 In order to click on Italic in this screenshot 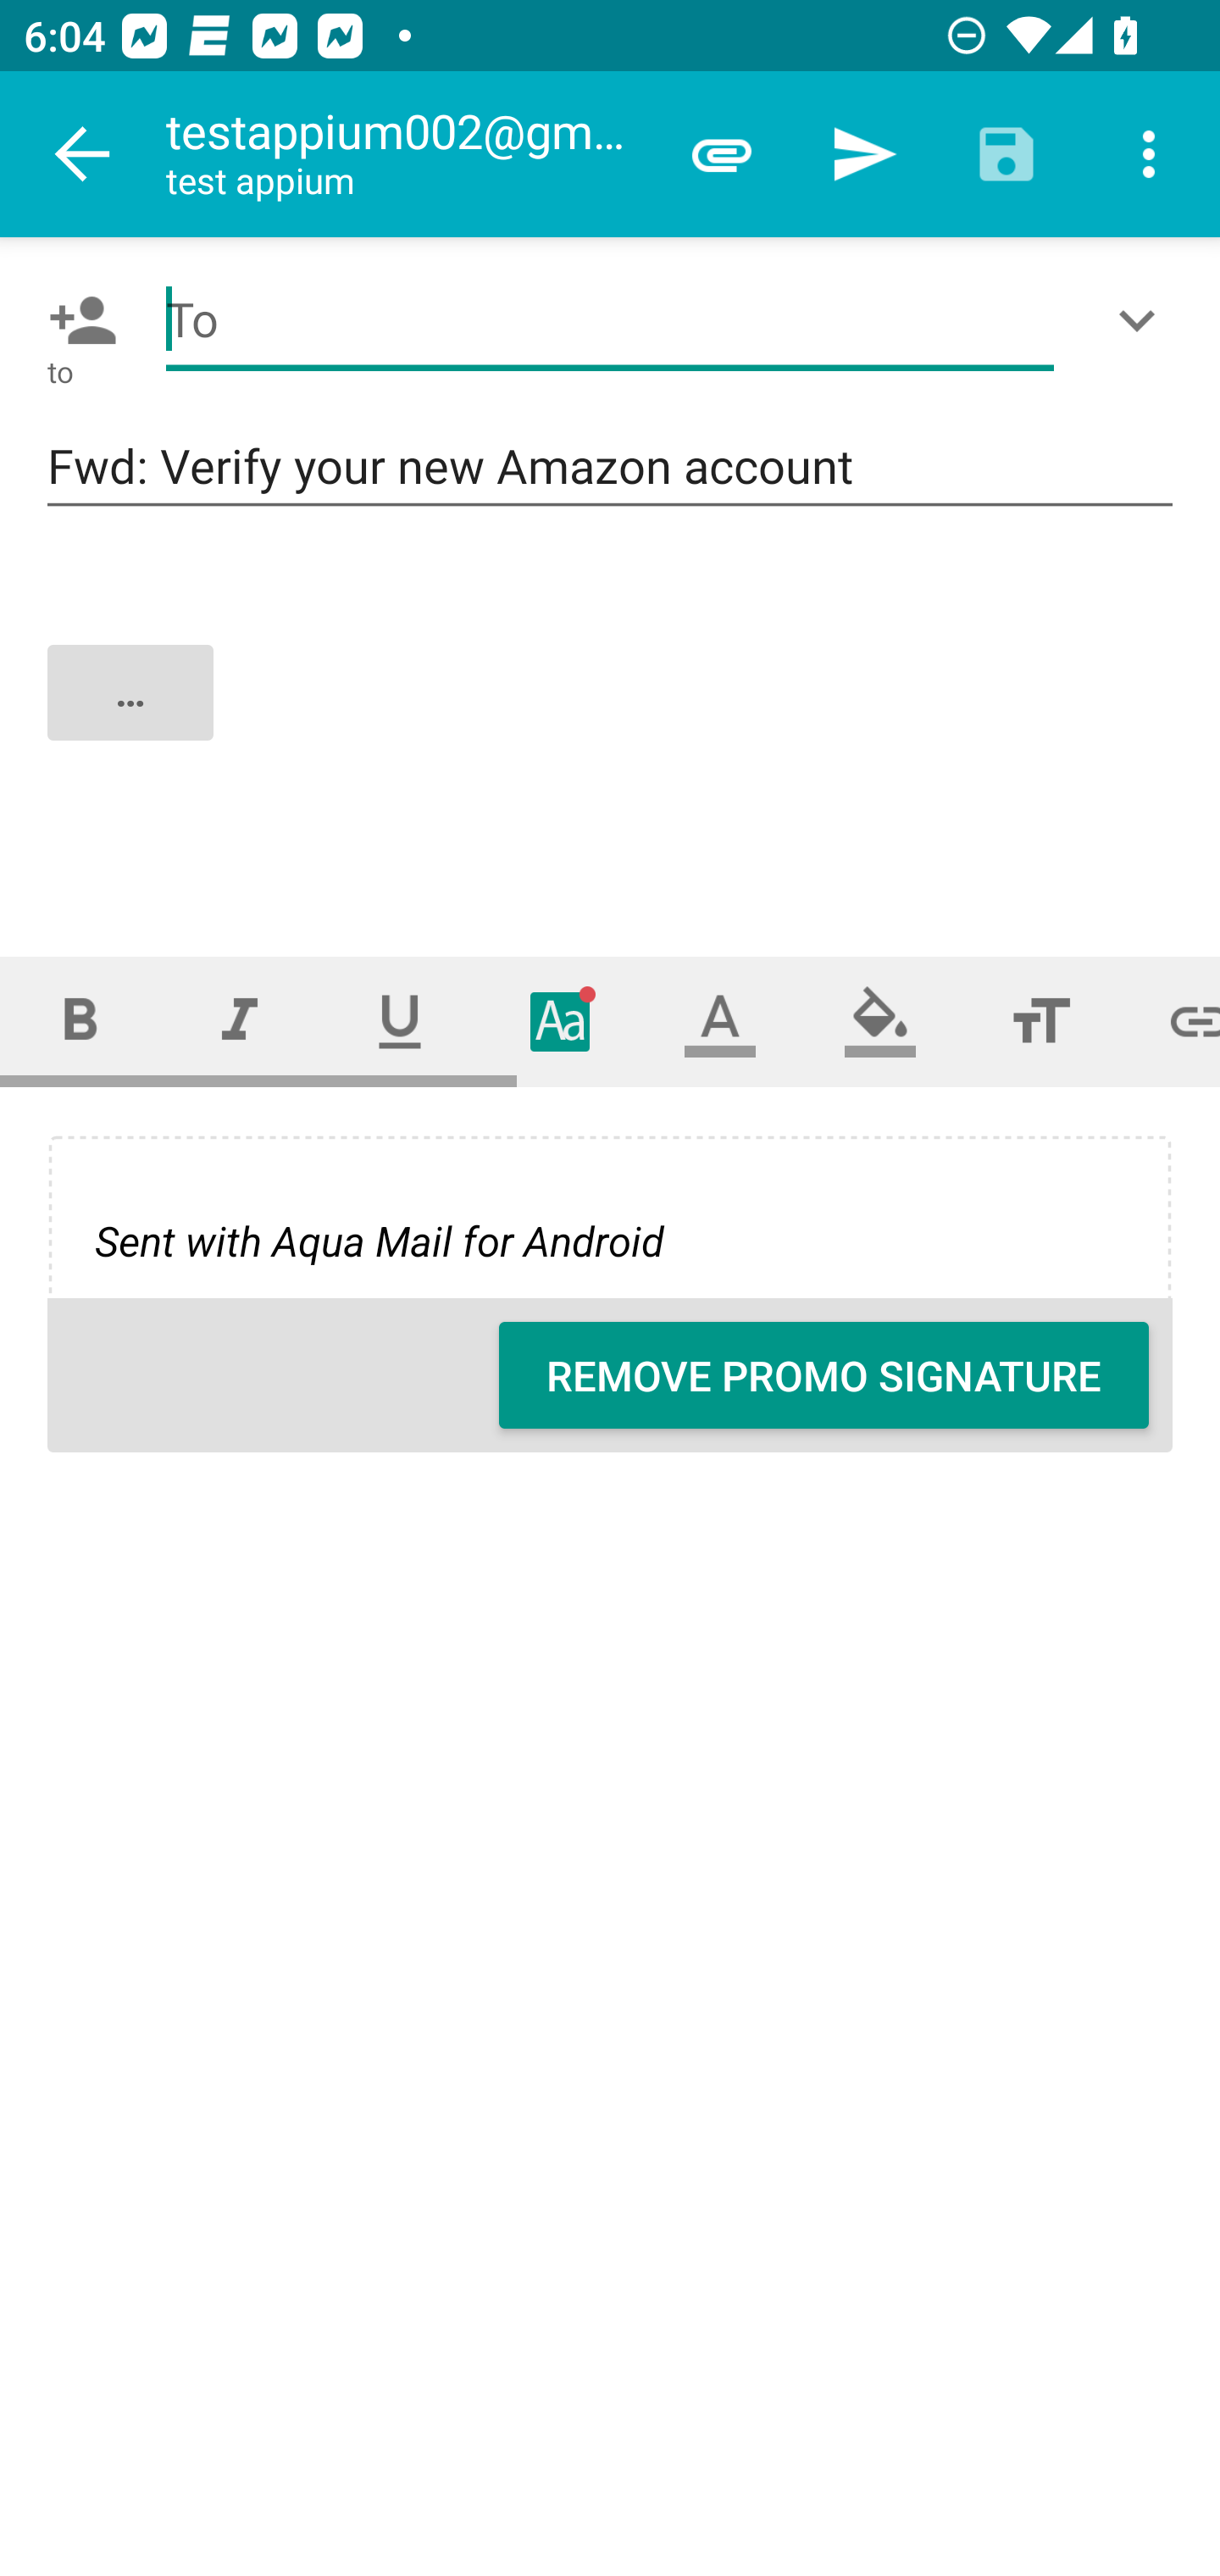, I will do `click(239, 1020)`.